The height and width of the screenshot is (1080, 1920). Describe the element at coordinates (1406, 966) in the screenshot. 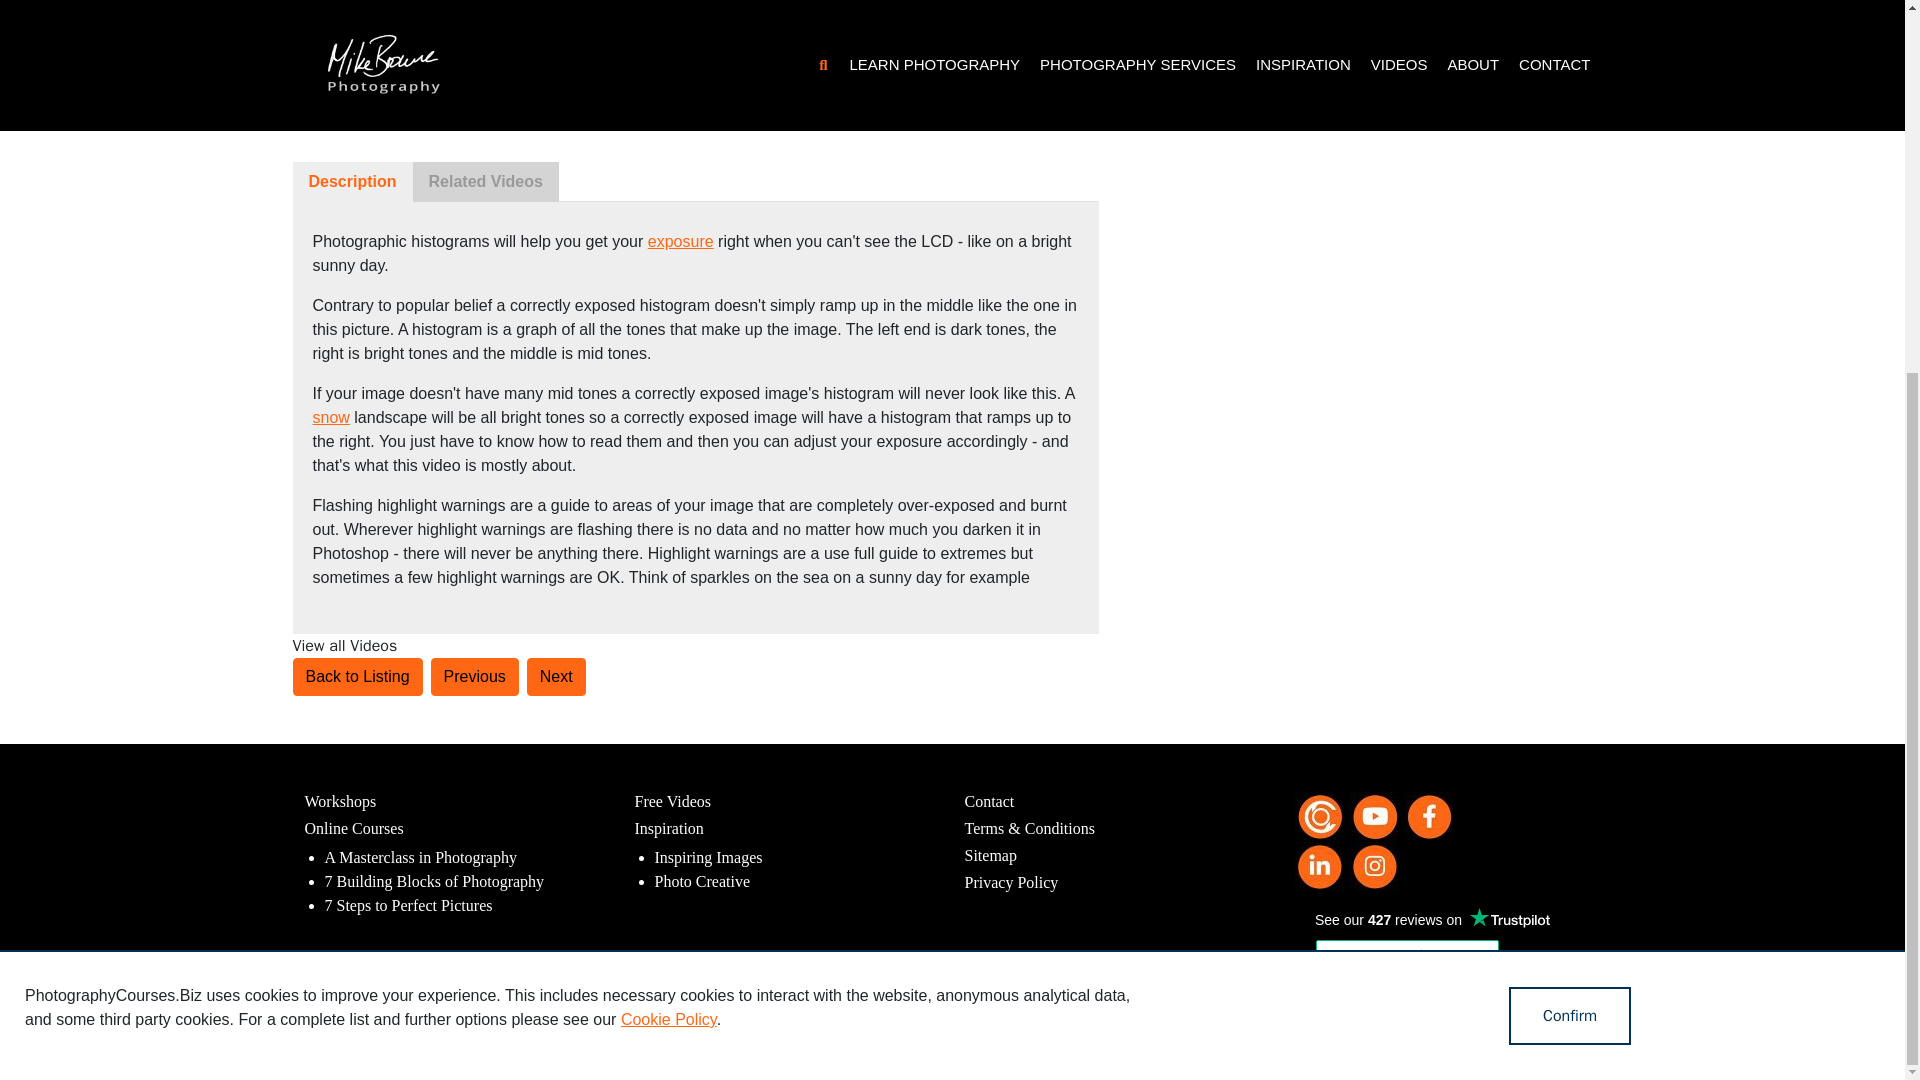

I see `Customer reviews powered by Trustpilot` at that location.